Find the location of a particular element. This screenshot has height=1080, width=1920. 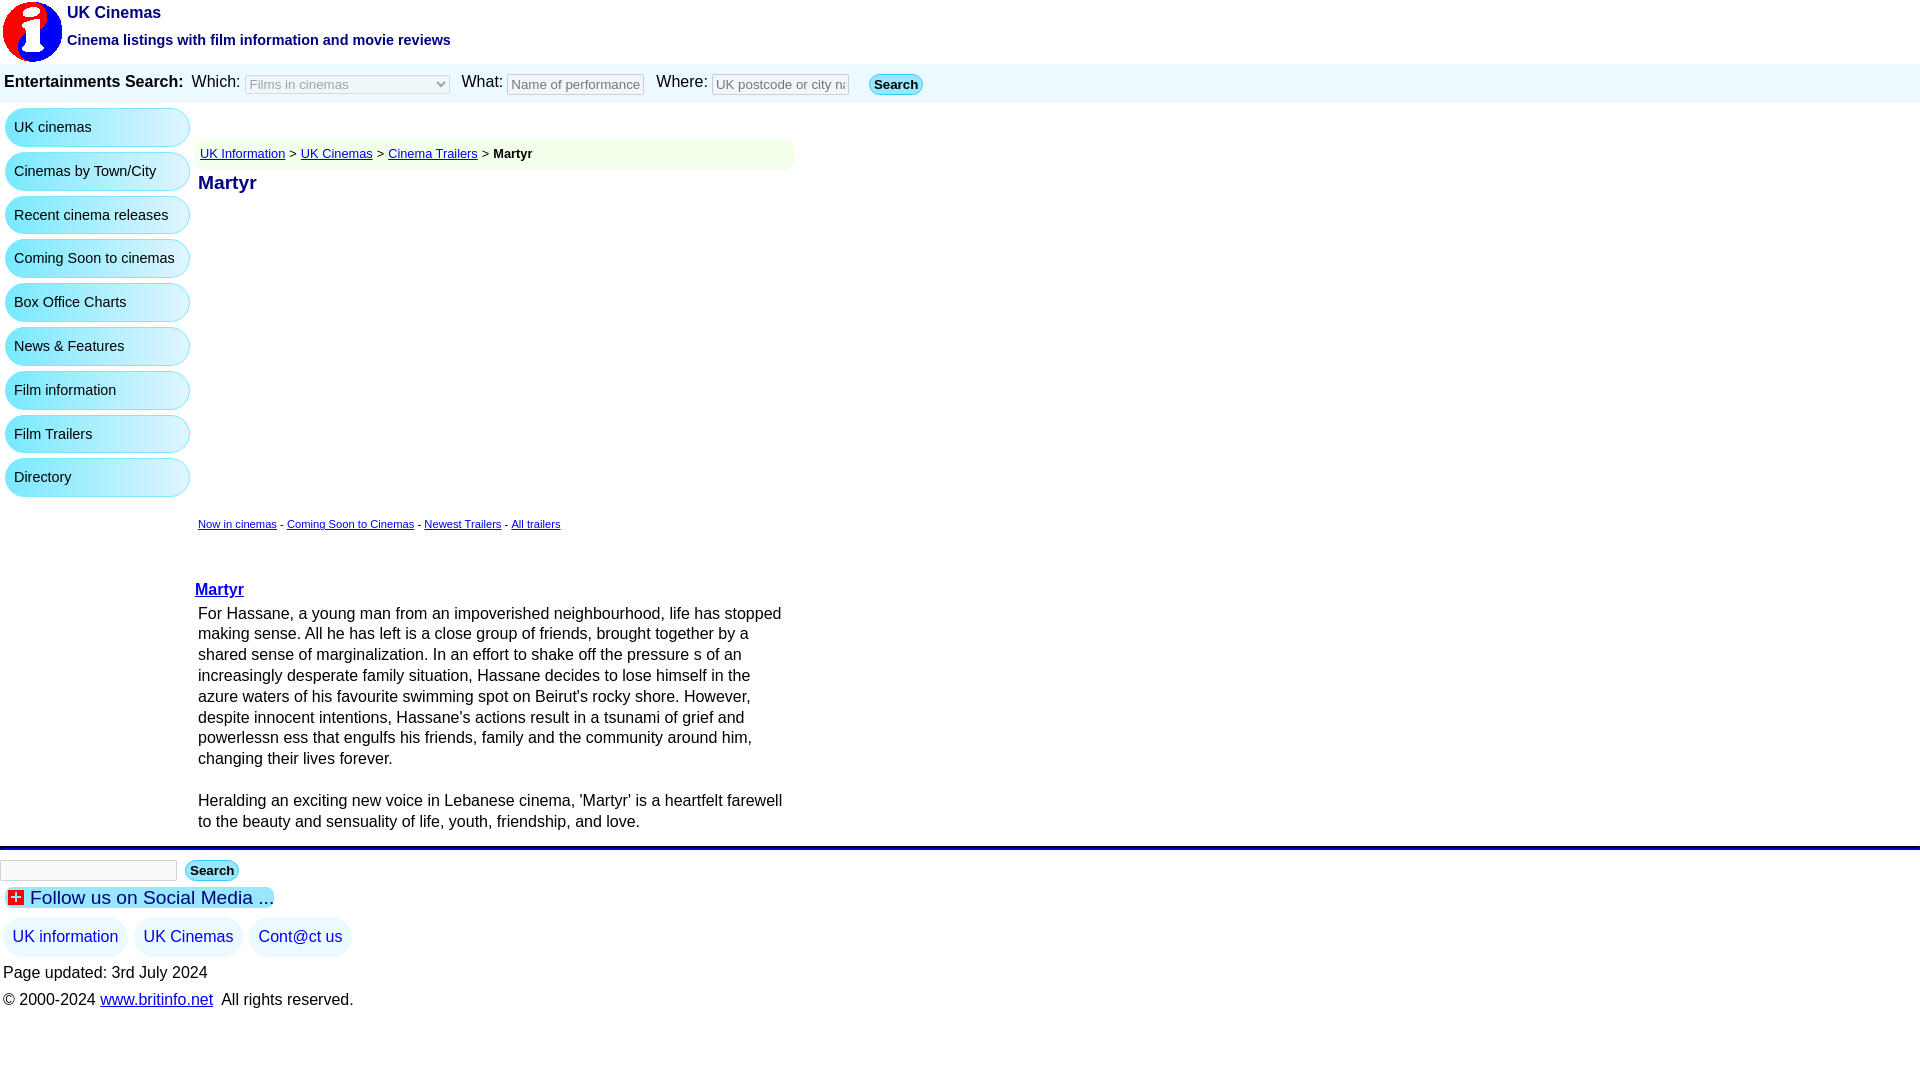

Search is located at coordinates (211, 870).